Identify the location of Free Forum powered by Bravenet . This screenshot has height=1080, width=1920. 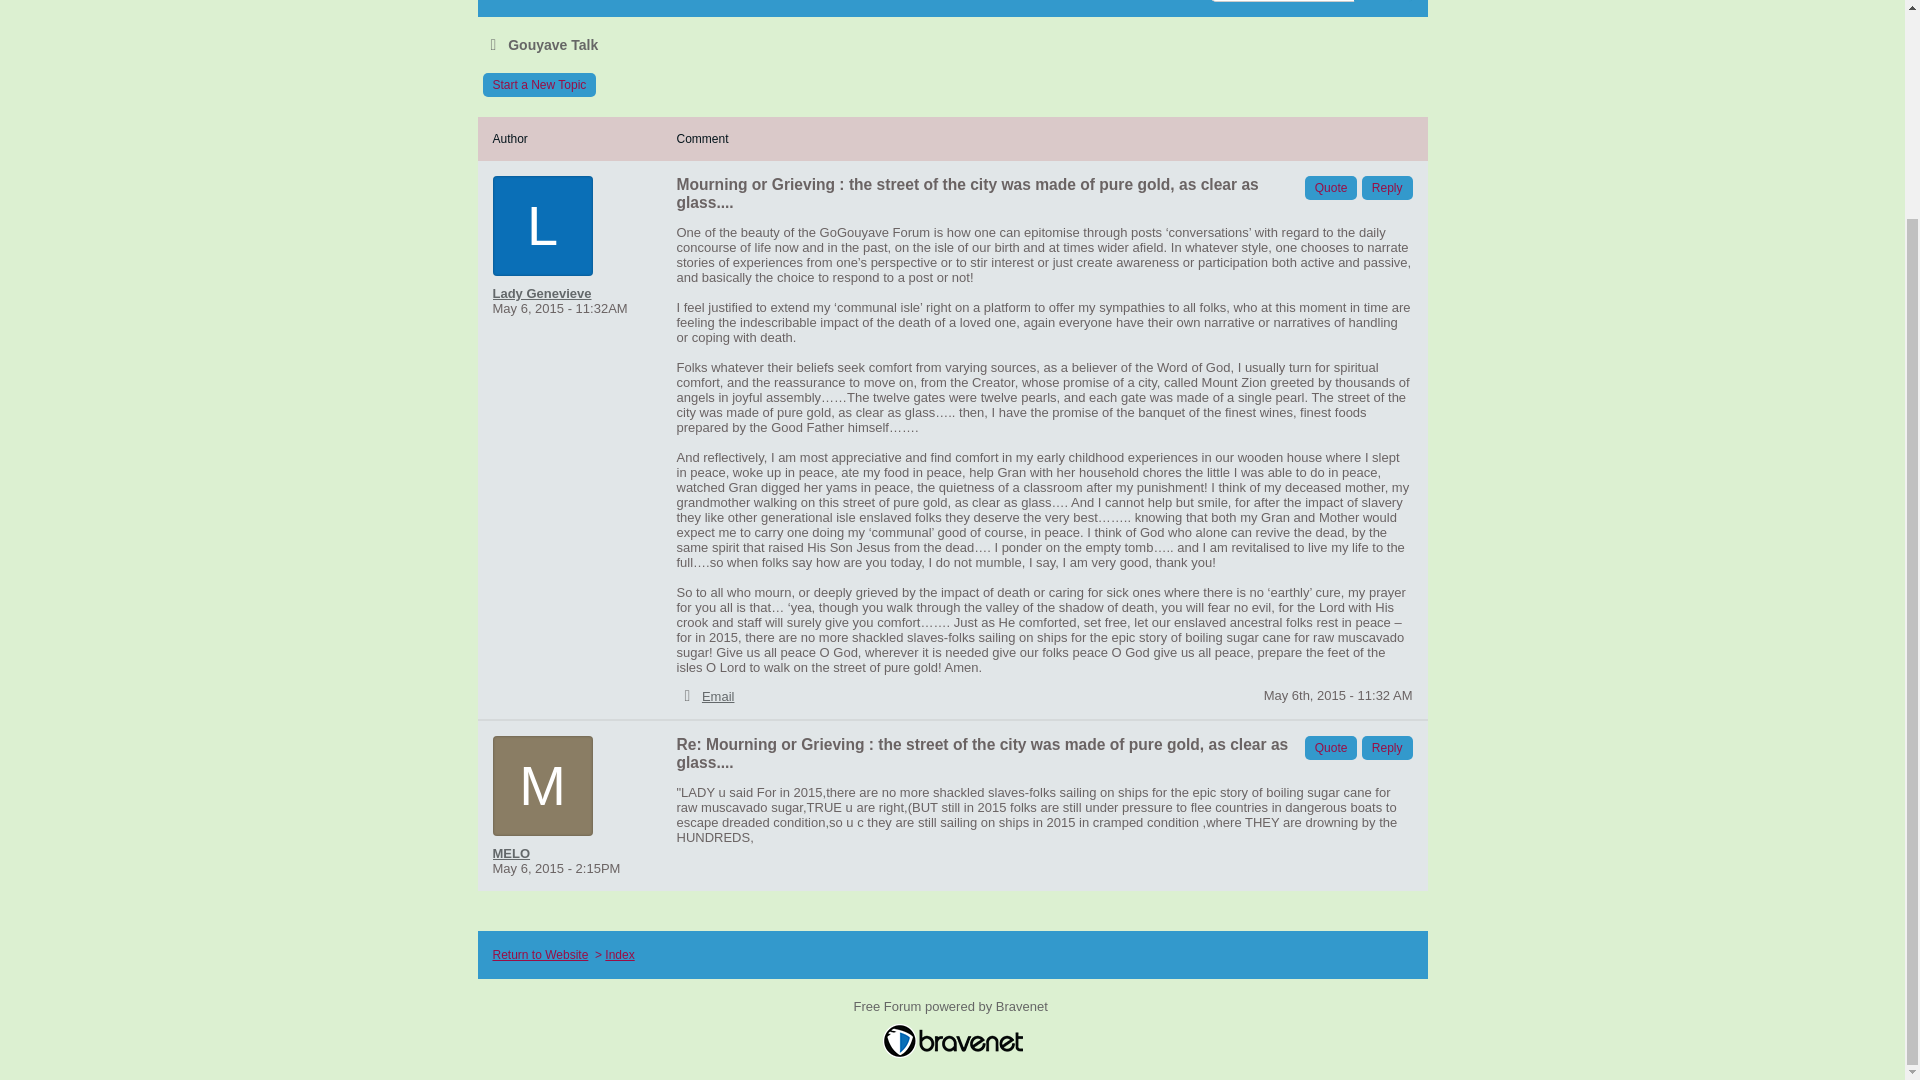
(953, 1011).